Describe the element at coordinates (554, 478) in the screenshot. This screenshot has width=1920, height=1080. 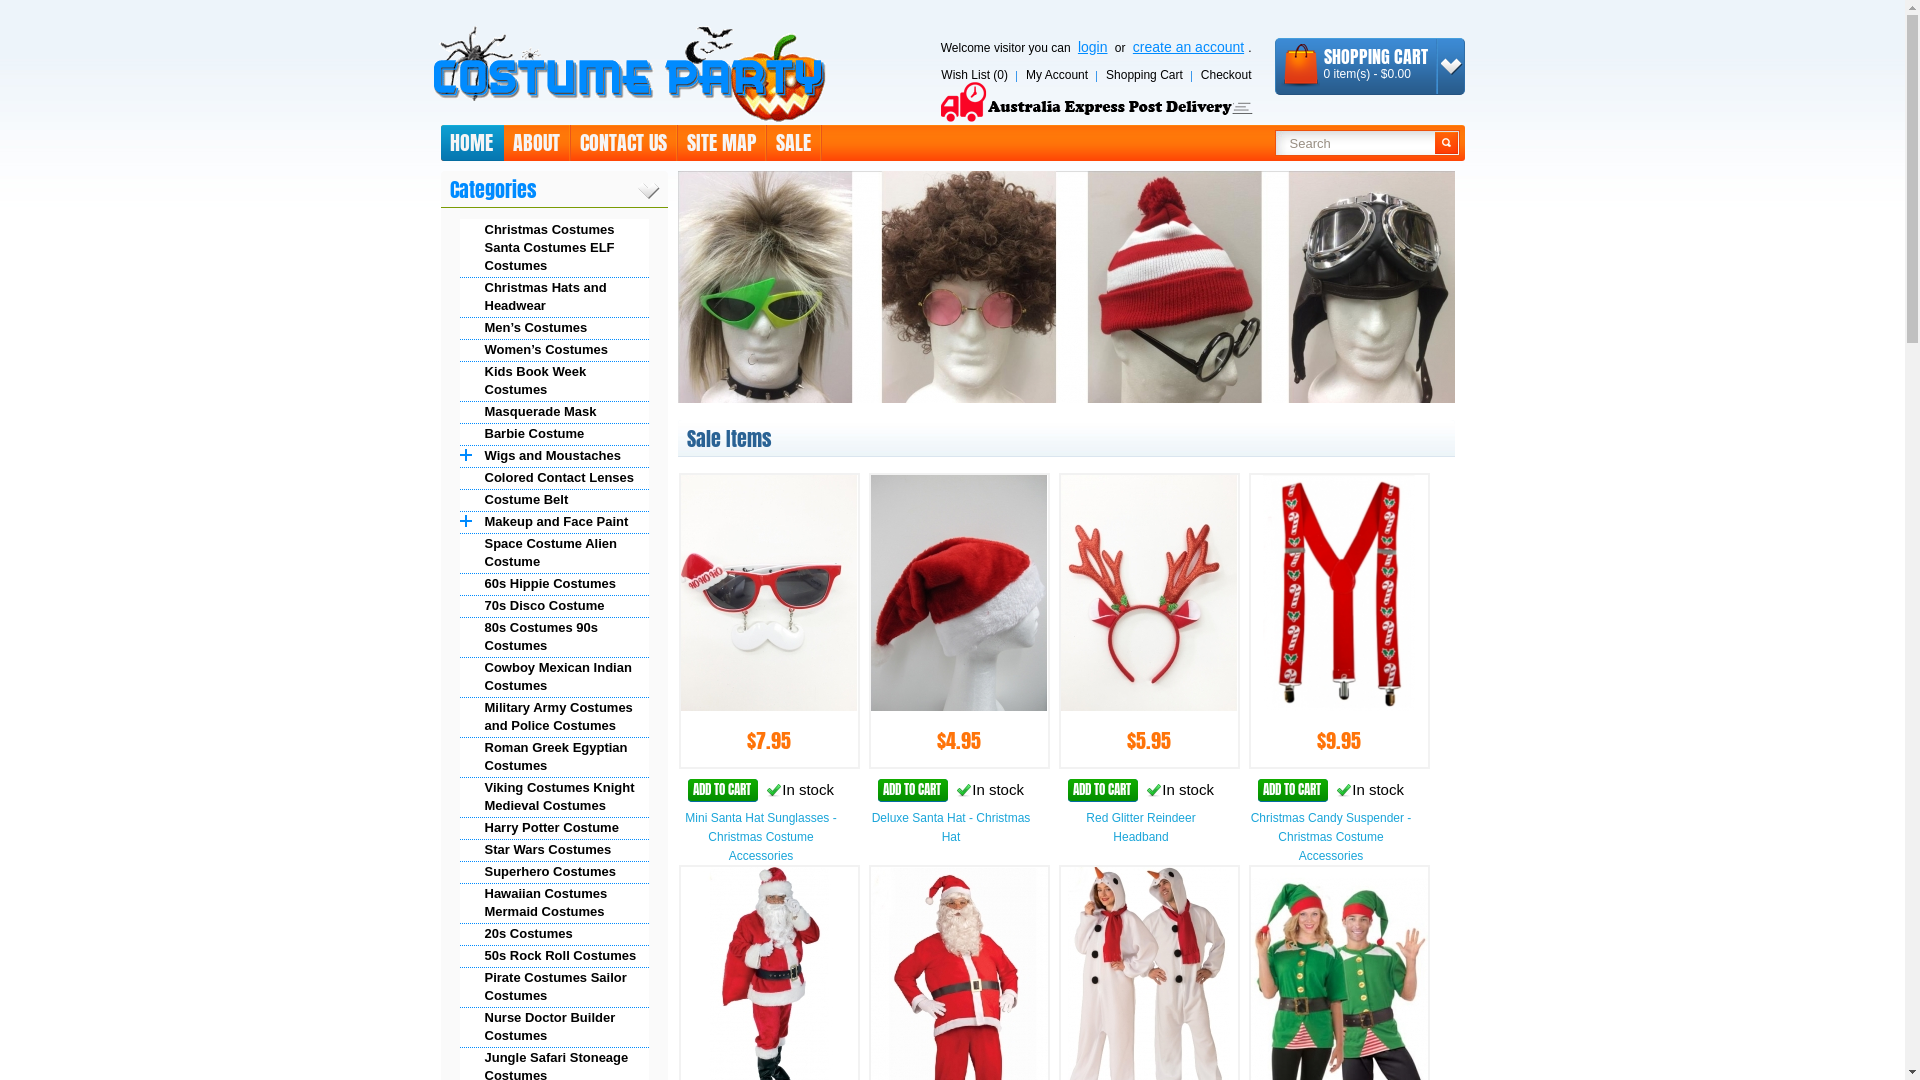
I see `Colored Contact Lenses` at that location.